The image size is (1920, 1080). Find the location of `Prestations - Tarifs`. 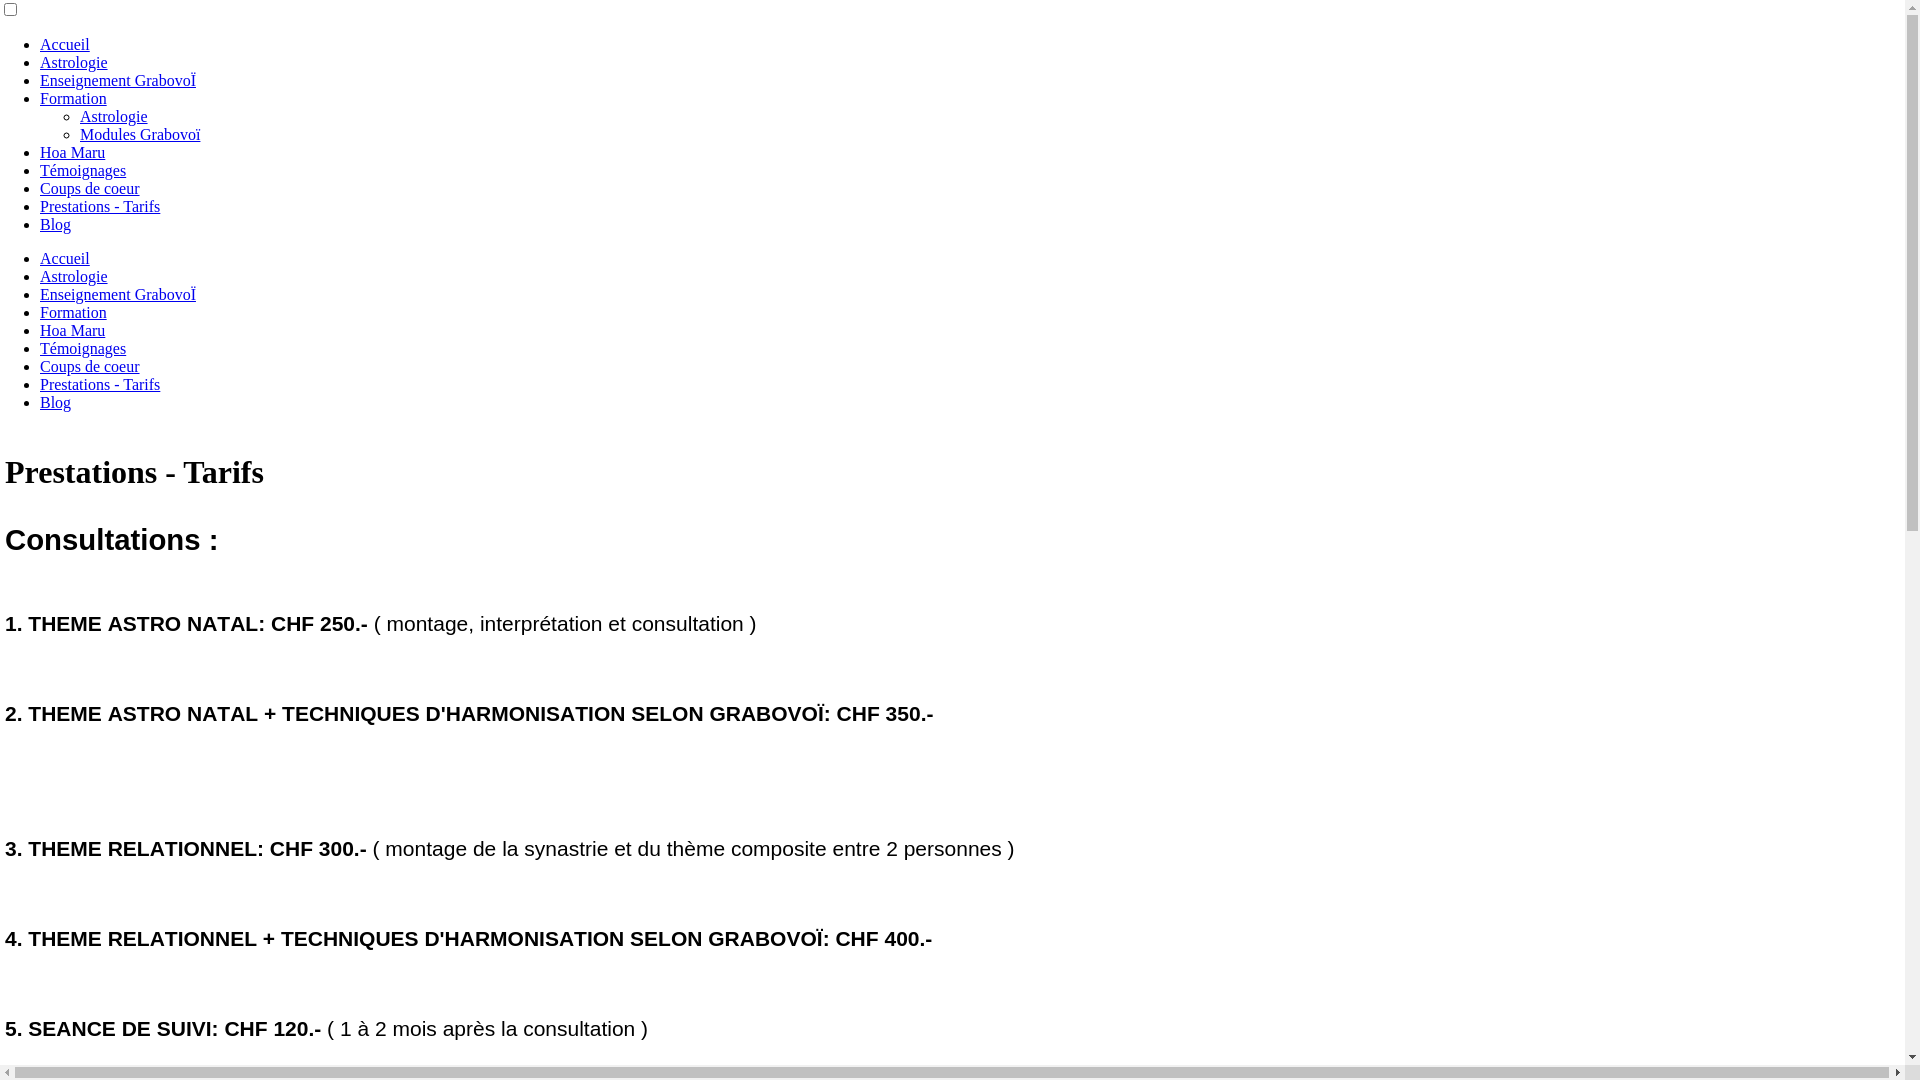

Prestations - Tarifs is located at coordinates (100, 206).